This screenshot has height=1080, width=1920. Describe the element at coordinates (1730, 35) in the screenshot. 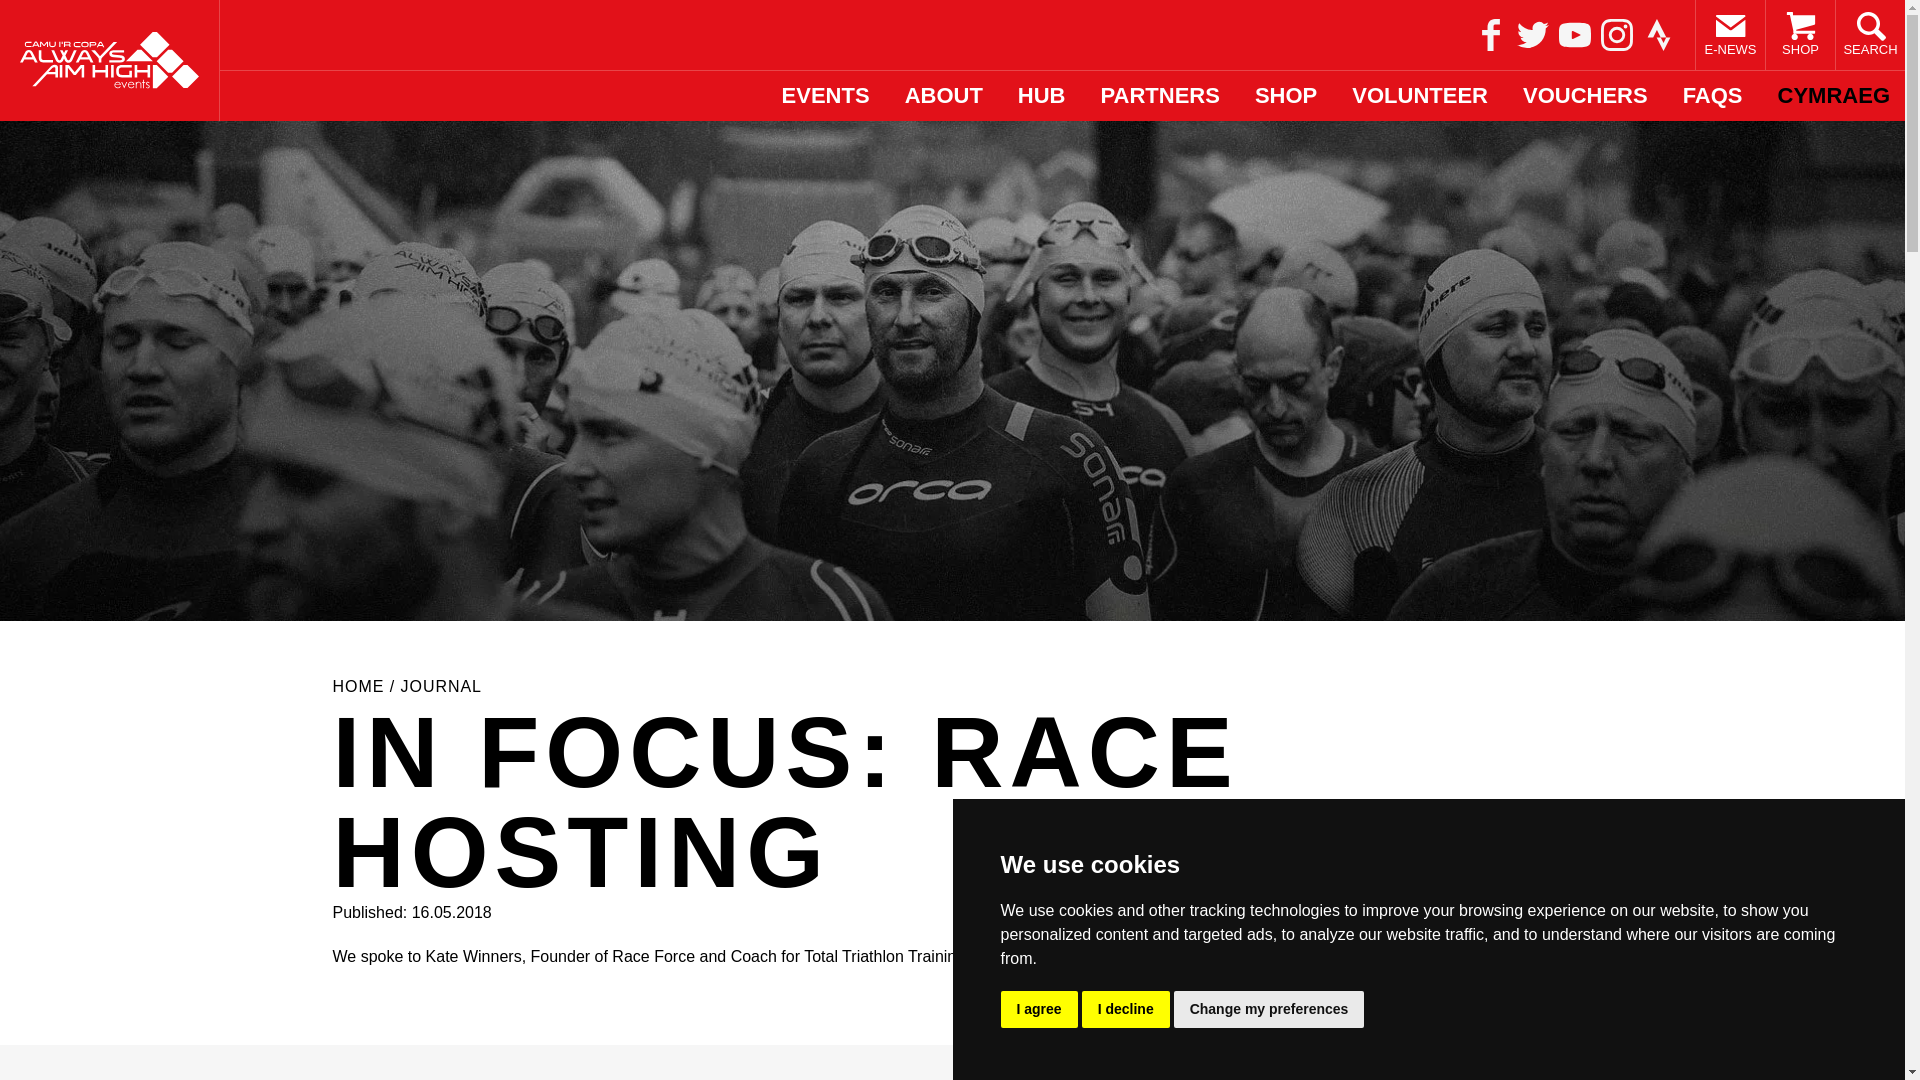

I see `E-NEWS` at that location.